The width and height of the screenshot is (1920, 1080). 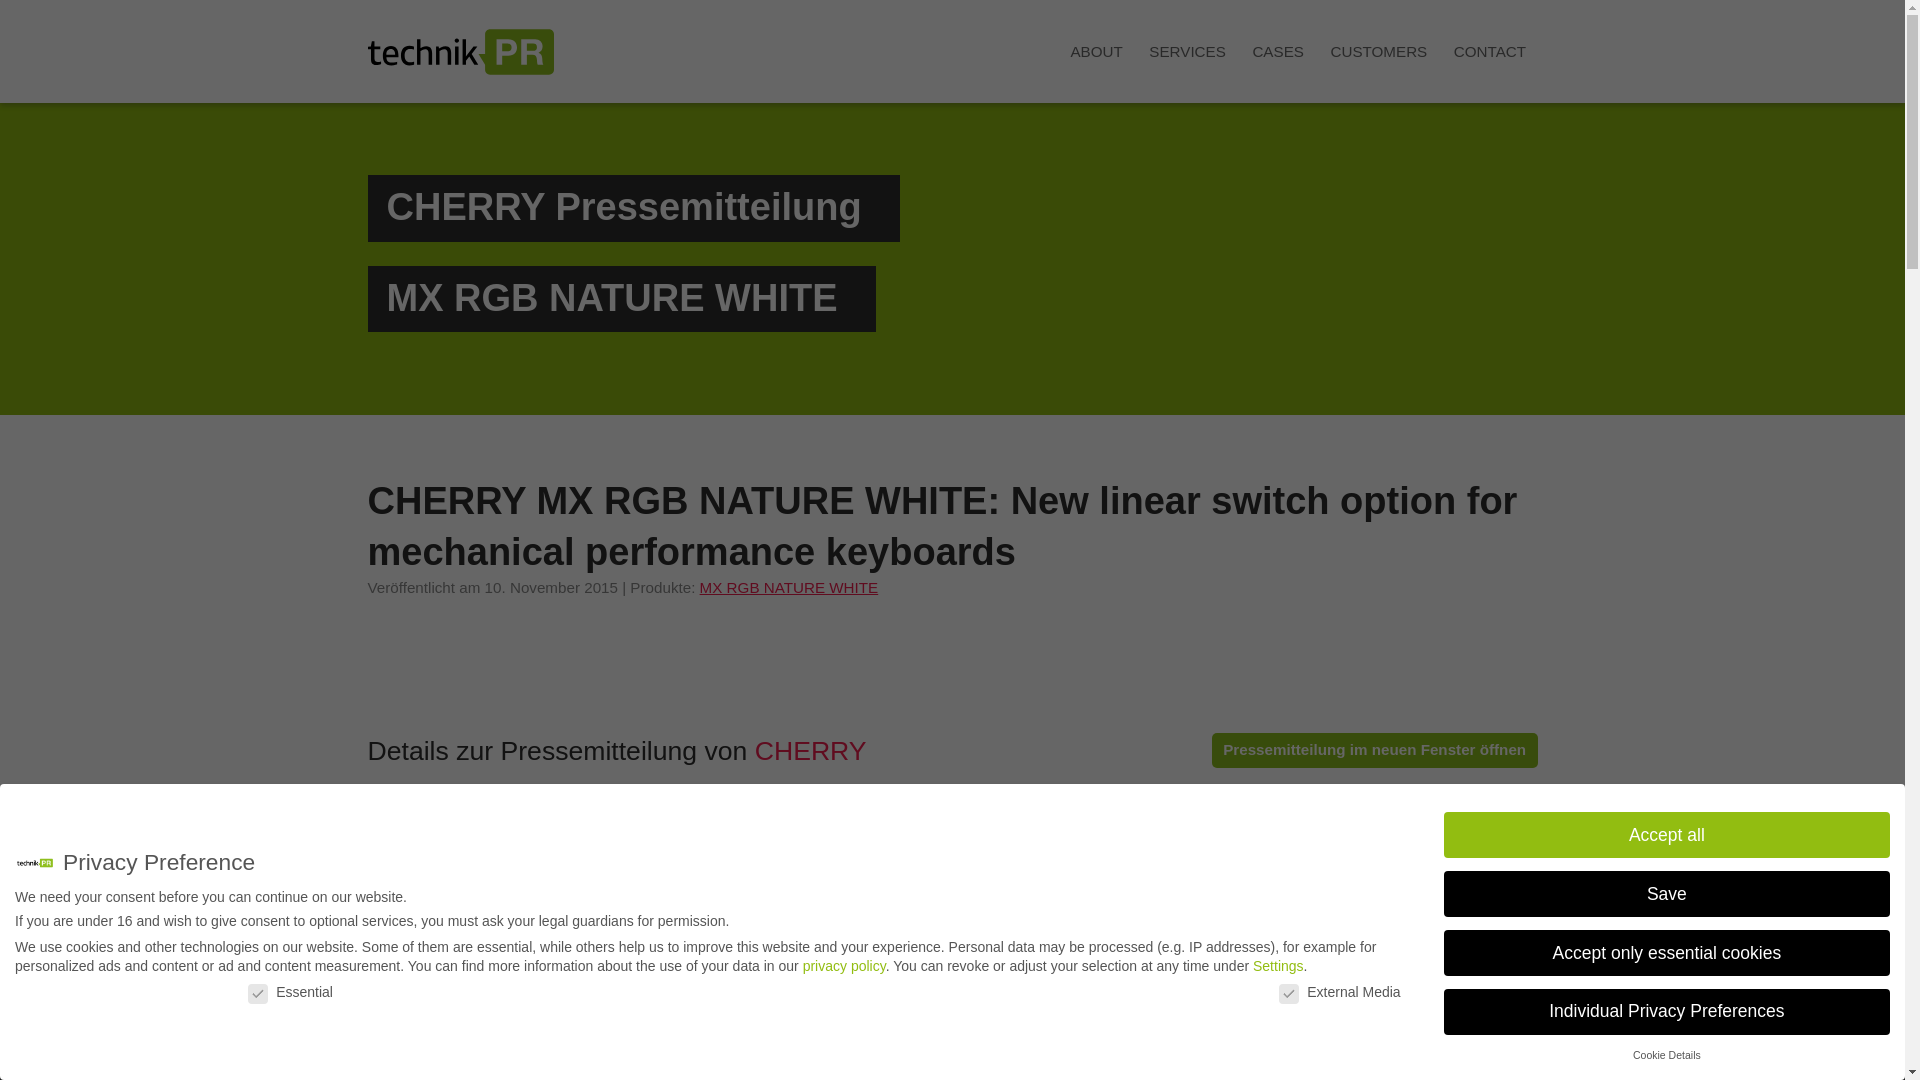 I want to click on CASES, so click(x=1278, y=52).